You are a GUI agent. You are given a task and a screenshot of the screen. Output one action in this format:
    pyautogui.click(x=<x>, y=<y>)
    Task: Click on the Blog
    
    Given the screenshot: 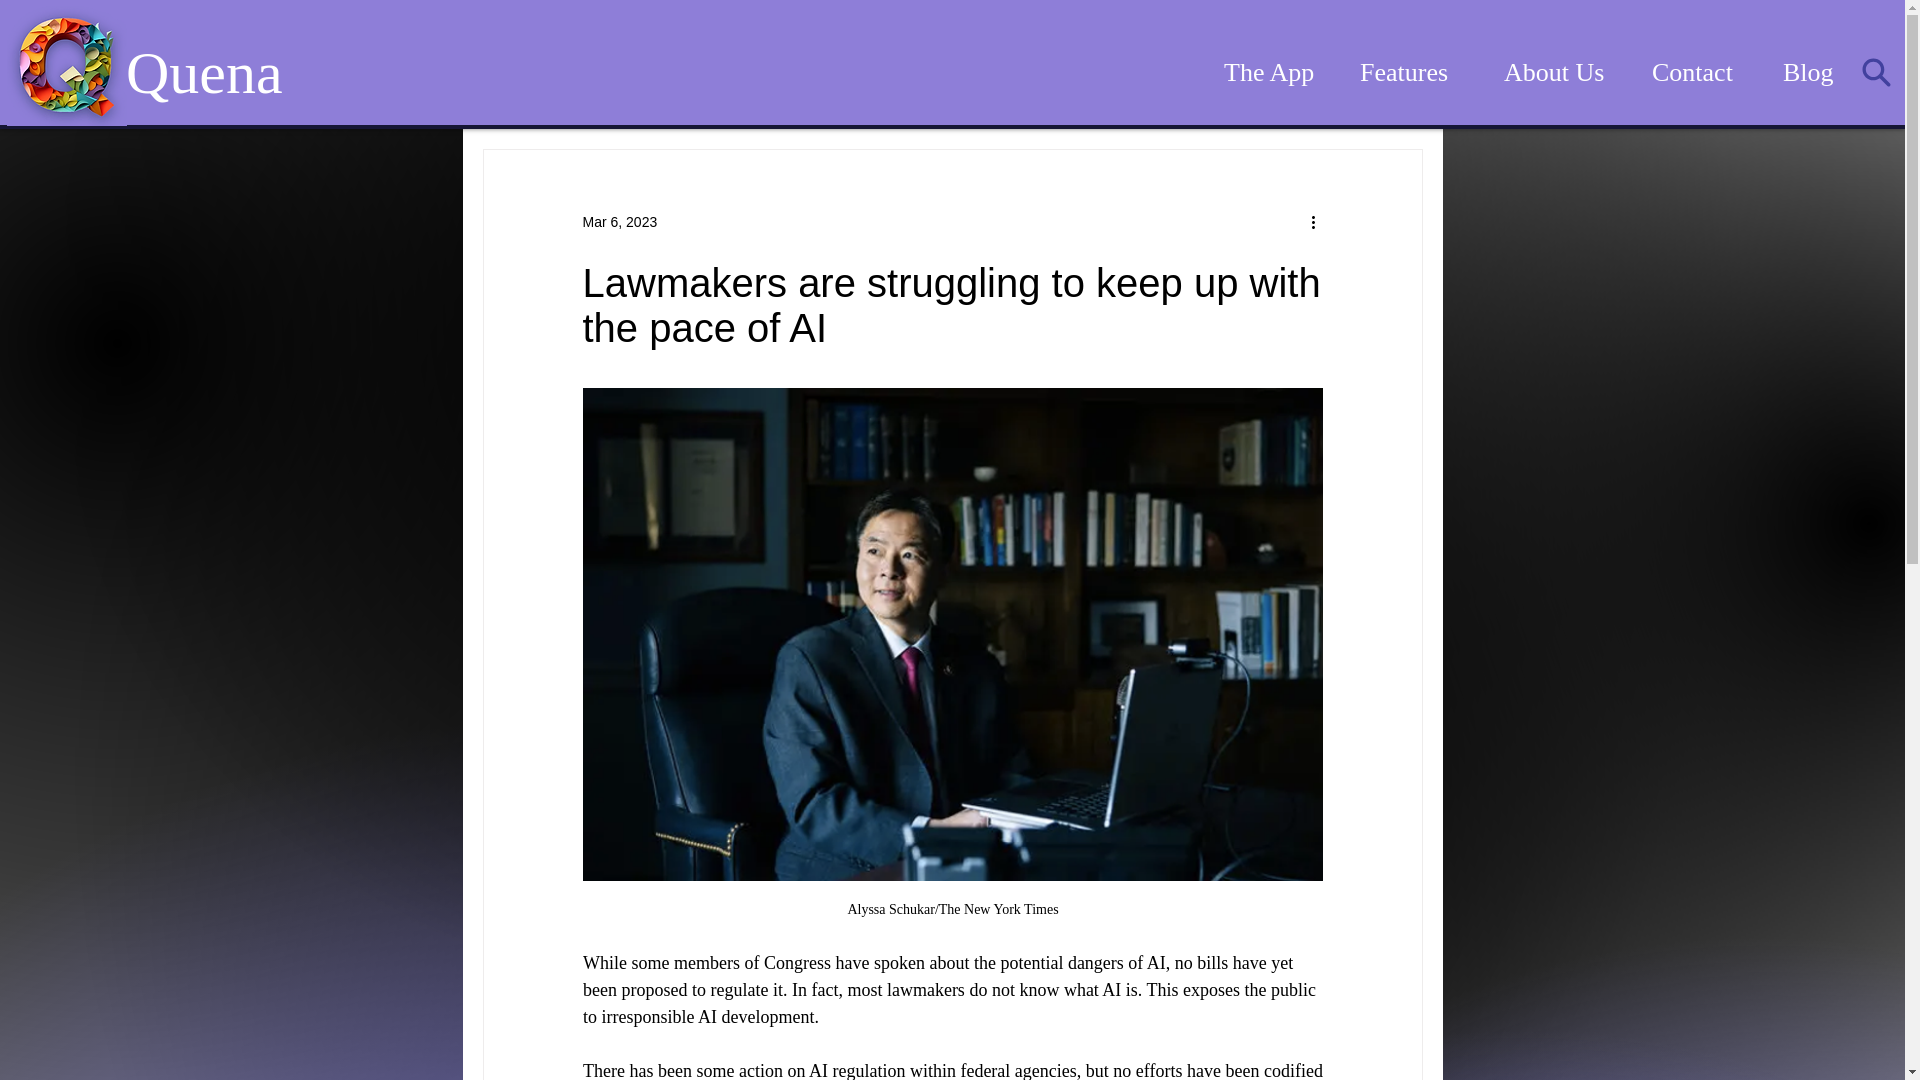 What is the action you would take?
    pyautogui.click(x=1813, y=72)
    